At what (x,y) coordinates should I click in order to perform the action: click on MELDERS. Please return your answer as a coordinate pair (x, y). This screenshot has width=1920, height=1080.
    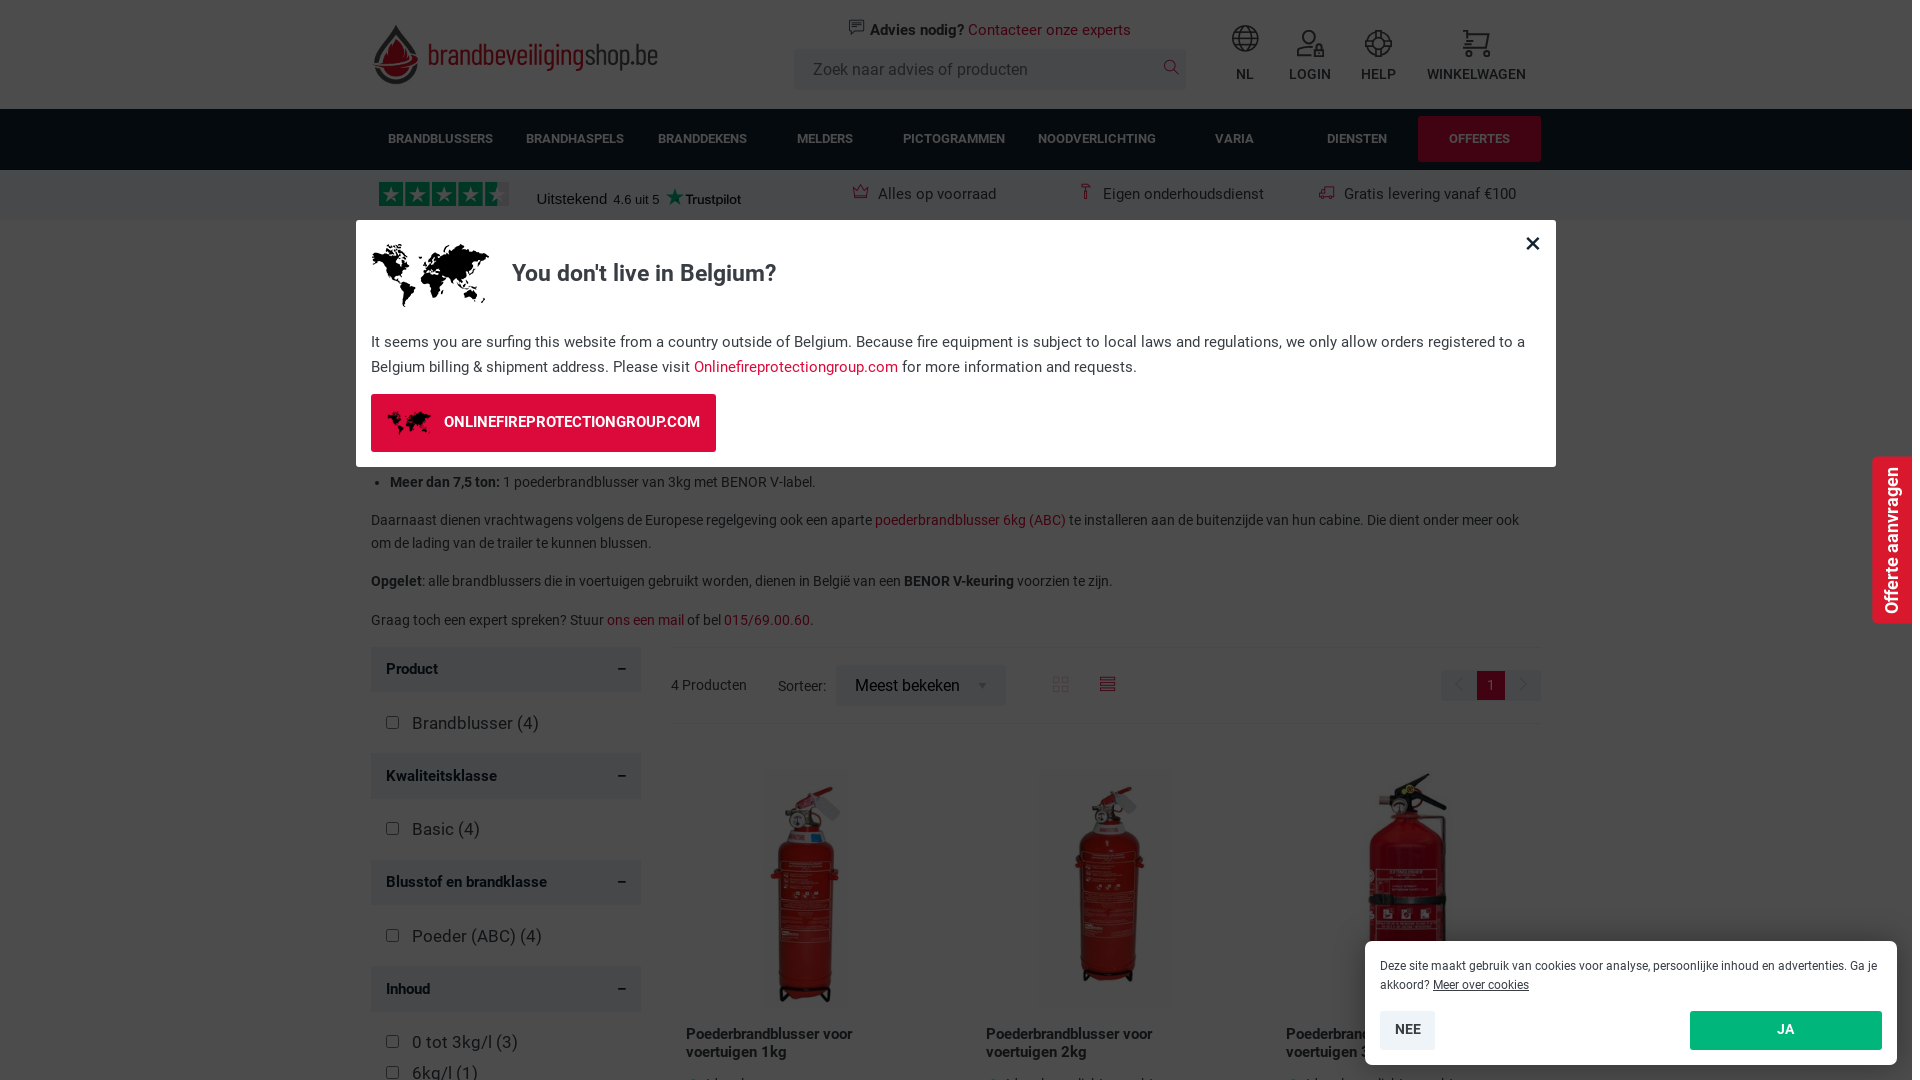
    Looking at the image, I should click on (826, 140).